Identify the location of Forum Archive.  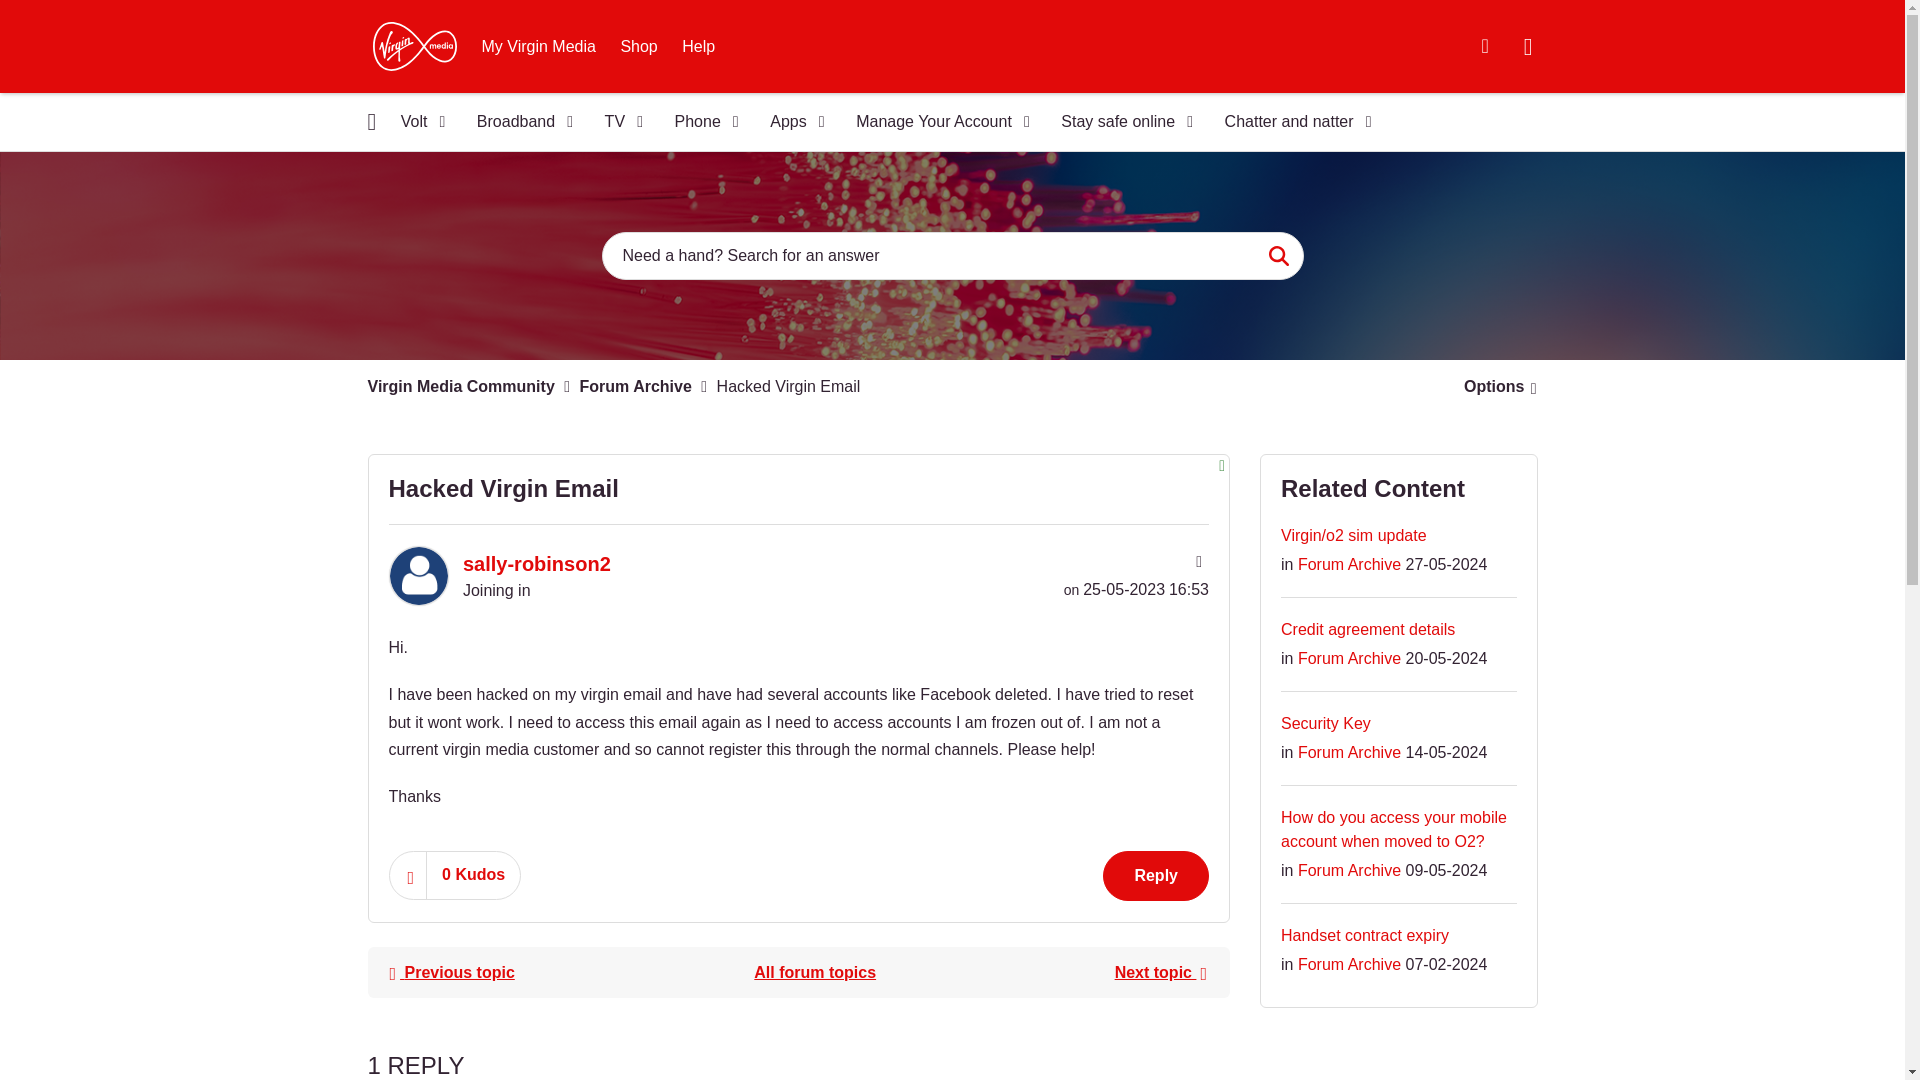
(814, 972).